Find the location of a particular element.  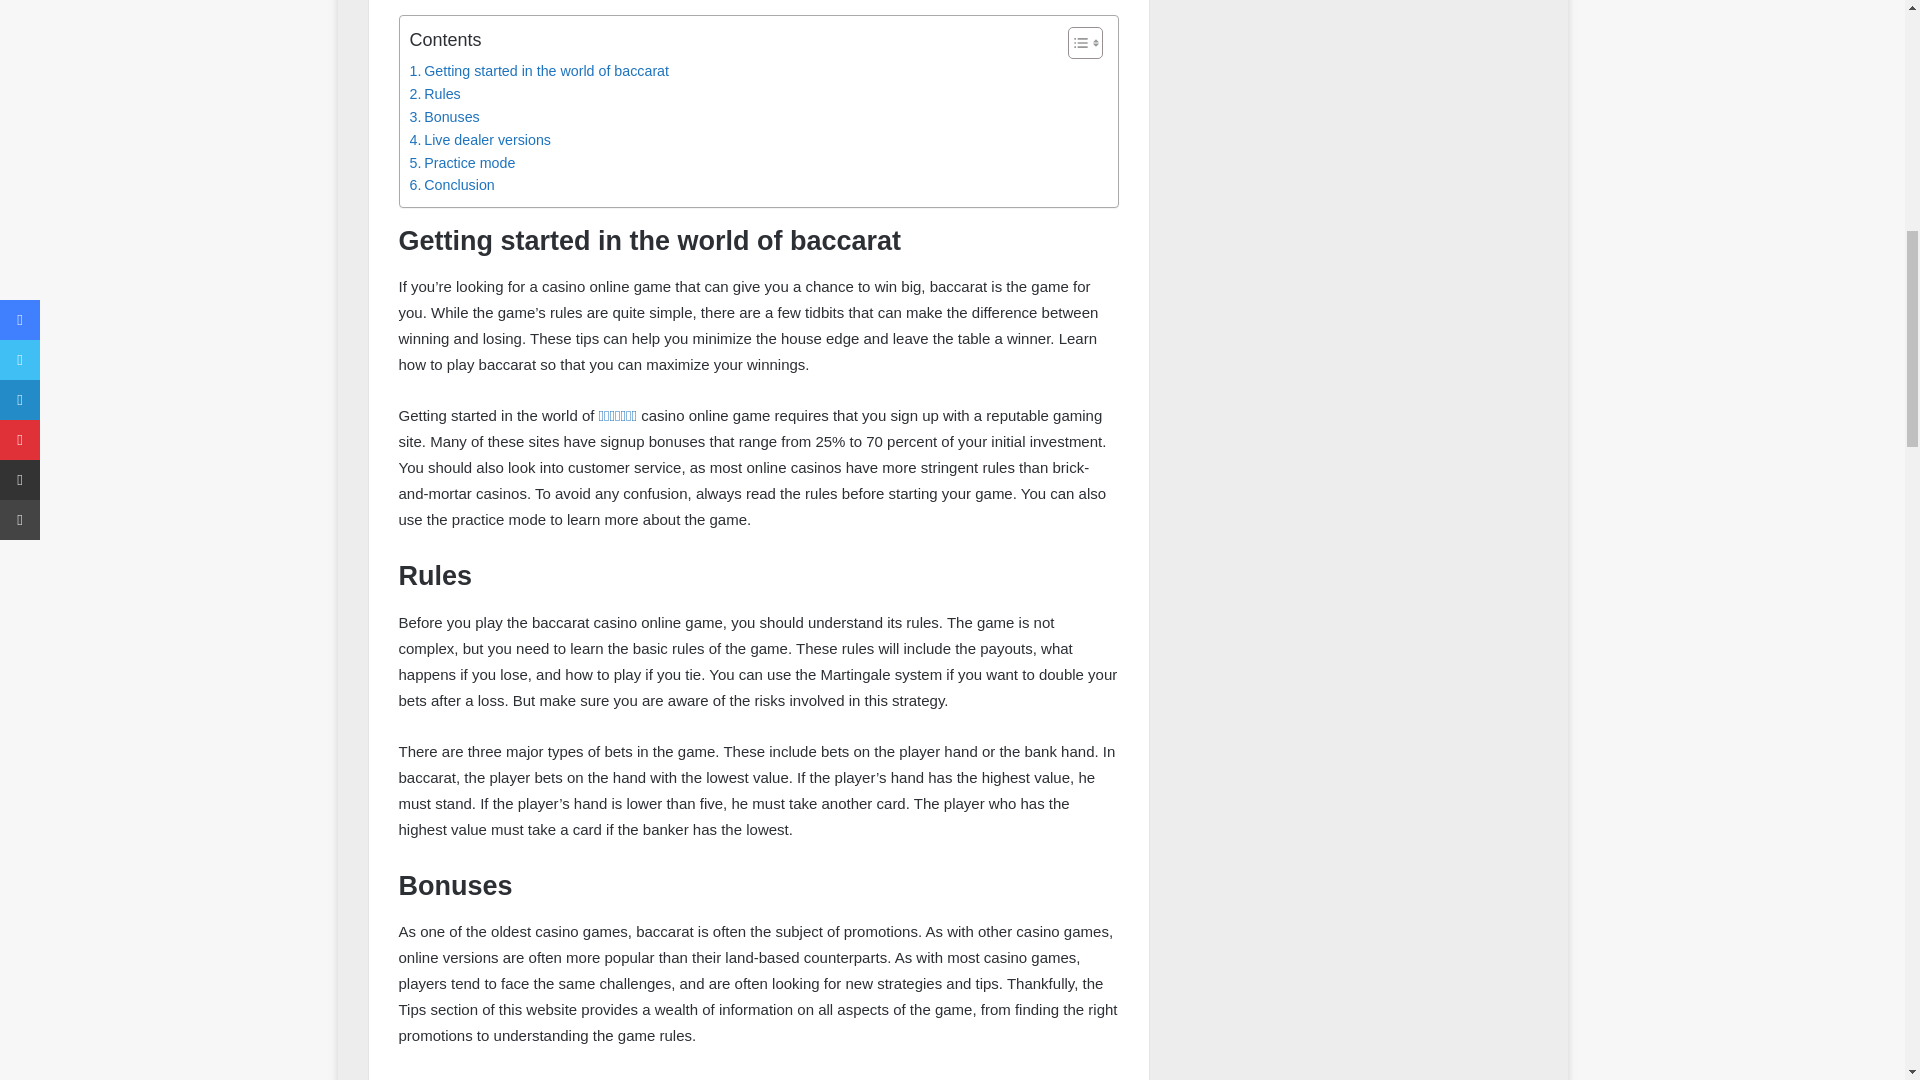

Rules is located at coordinates (435, 94).